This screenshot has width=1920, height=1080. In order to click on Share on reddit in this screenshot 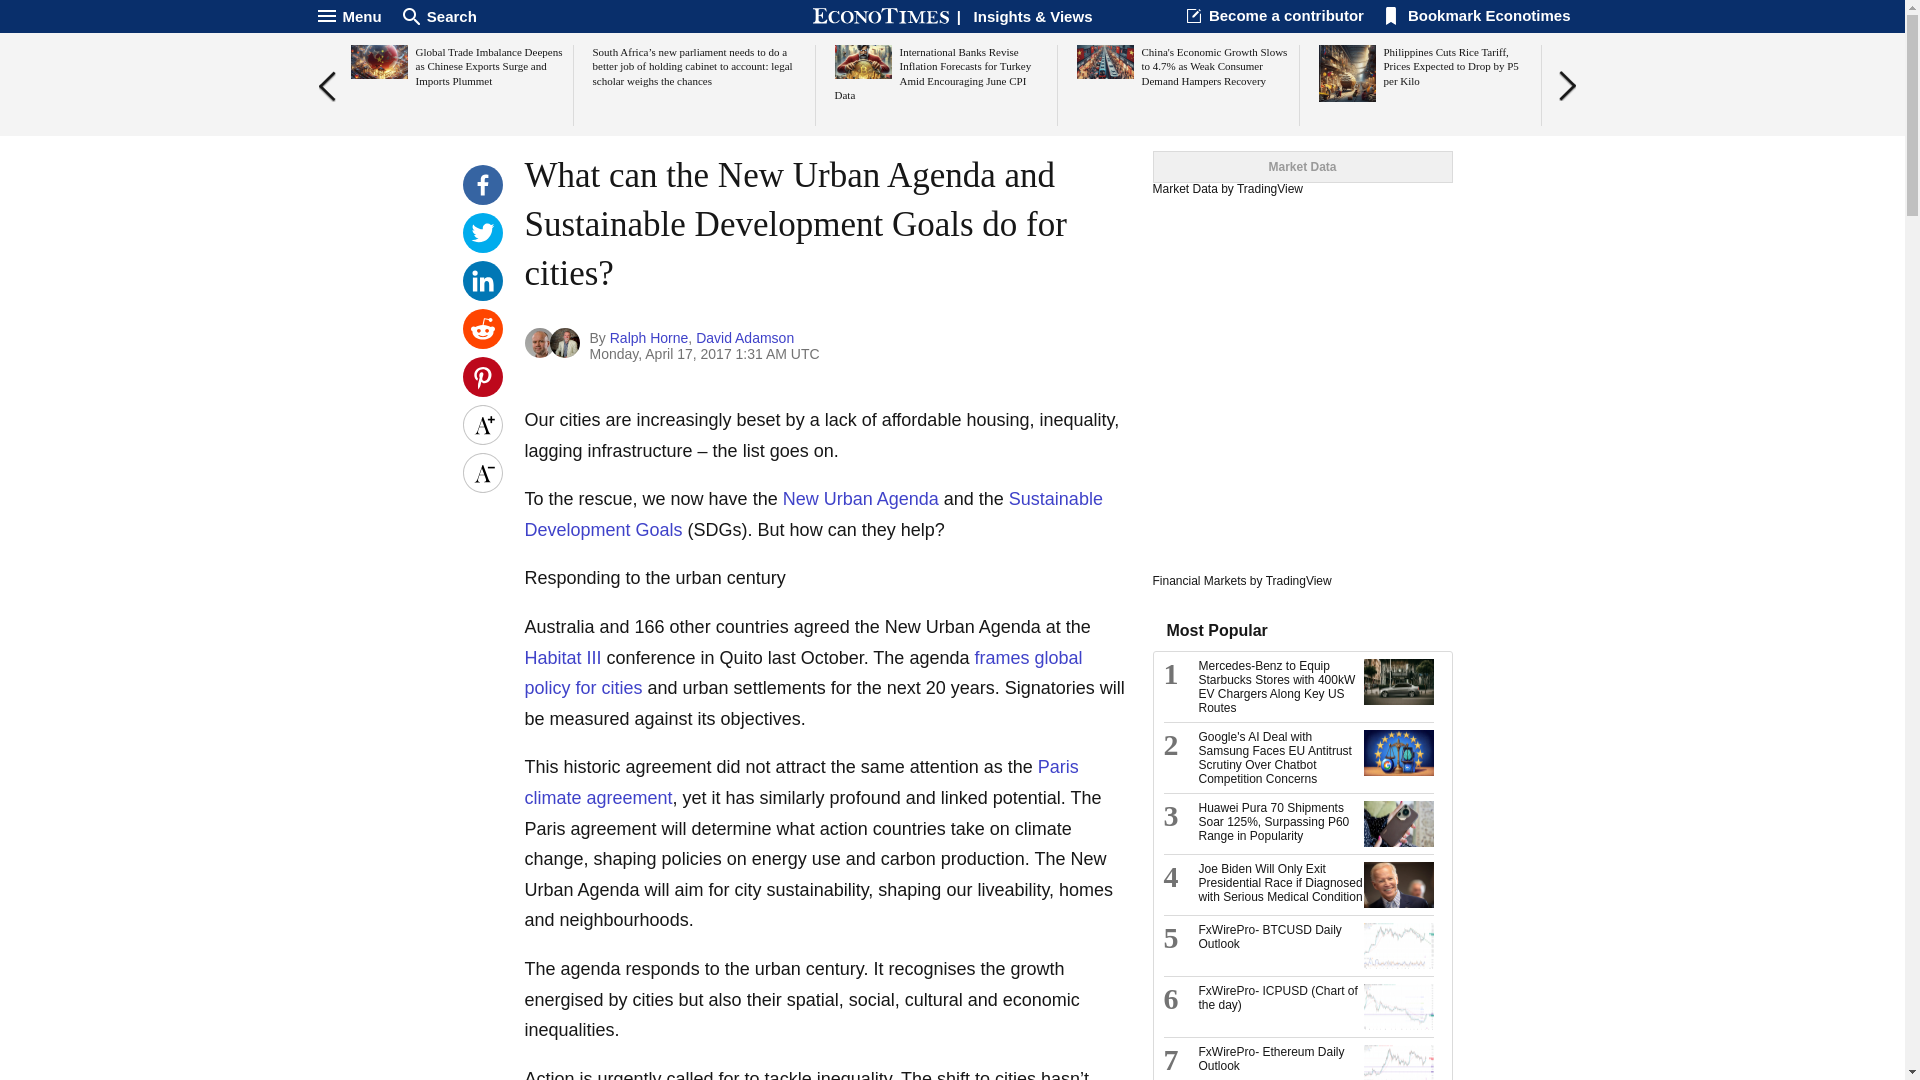, I will do `click(482, 344)`.